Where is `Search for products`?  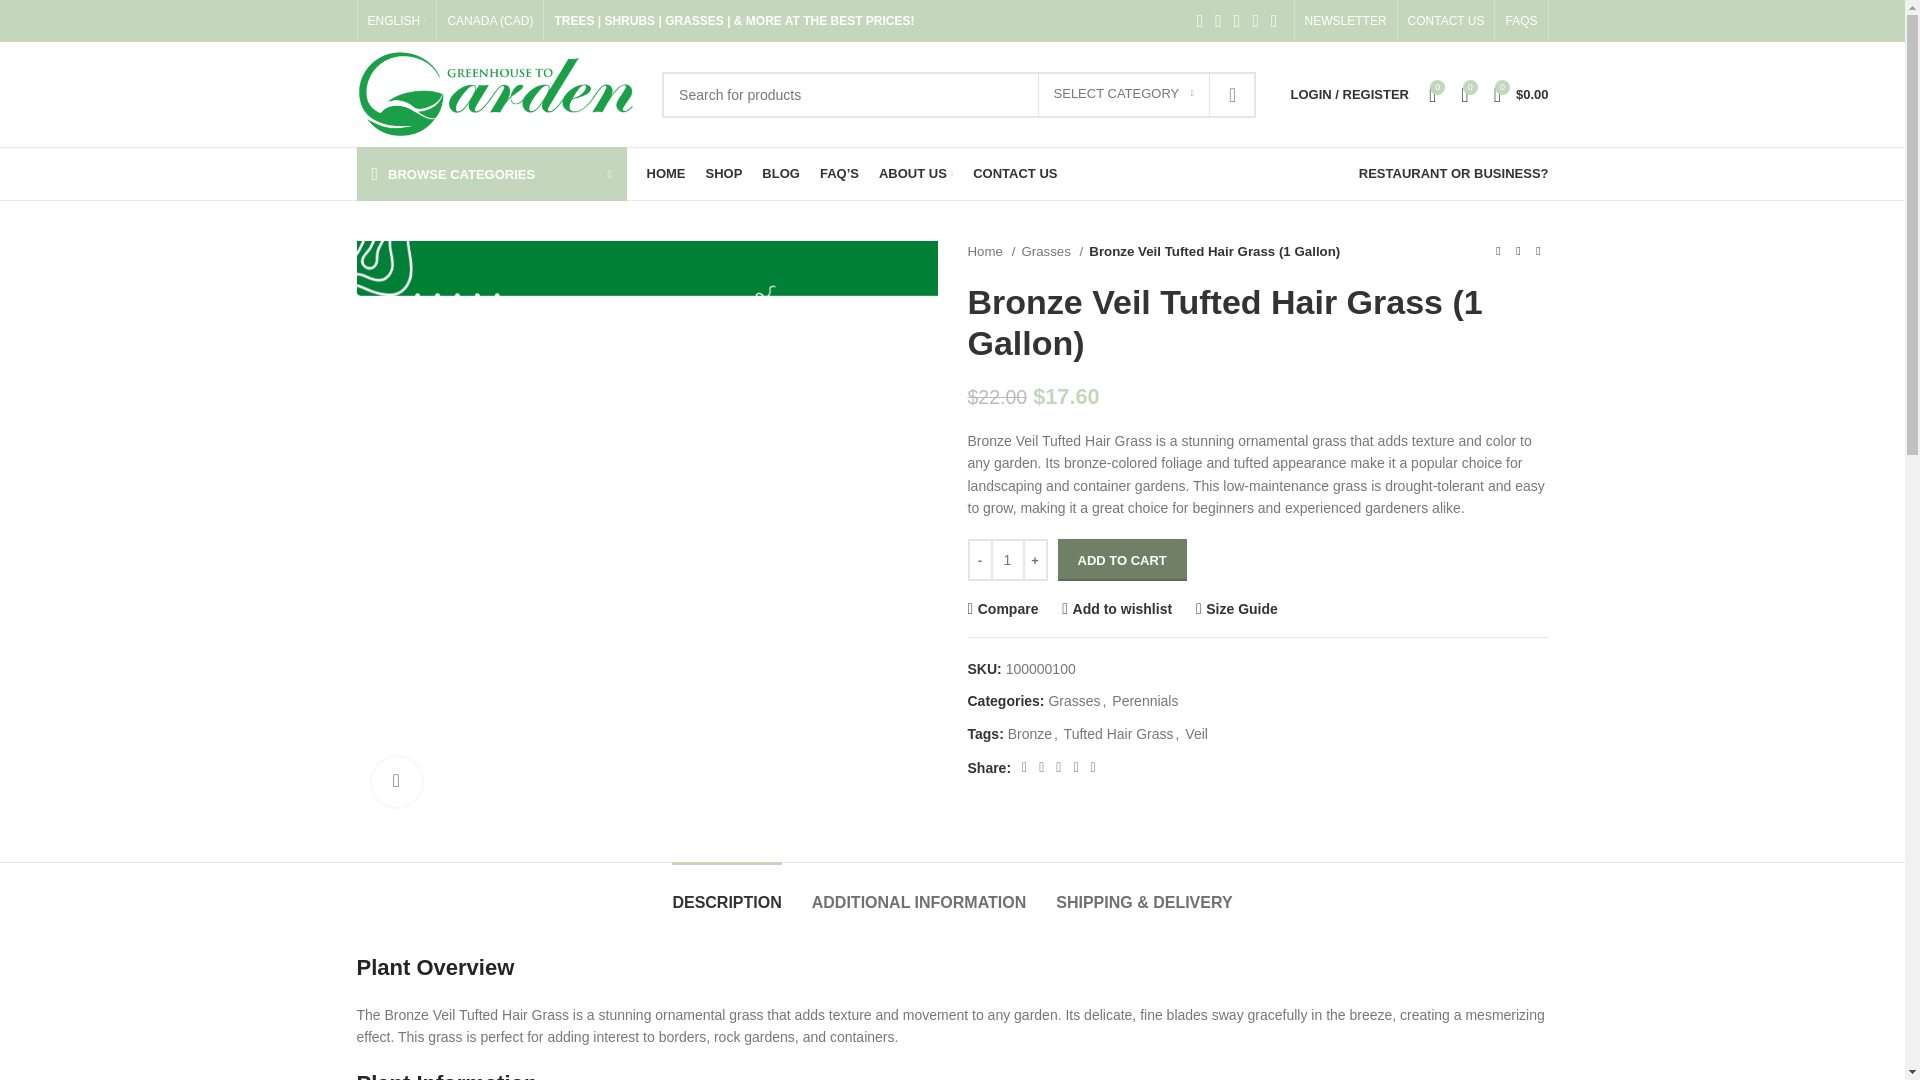
Search for products is located at coordinates (958, 94).